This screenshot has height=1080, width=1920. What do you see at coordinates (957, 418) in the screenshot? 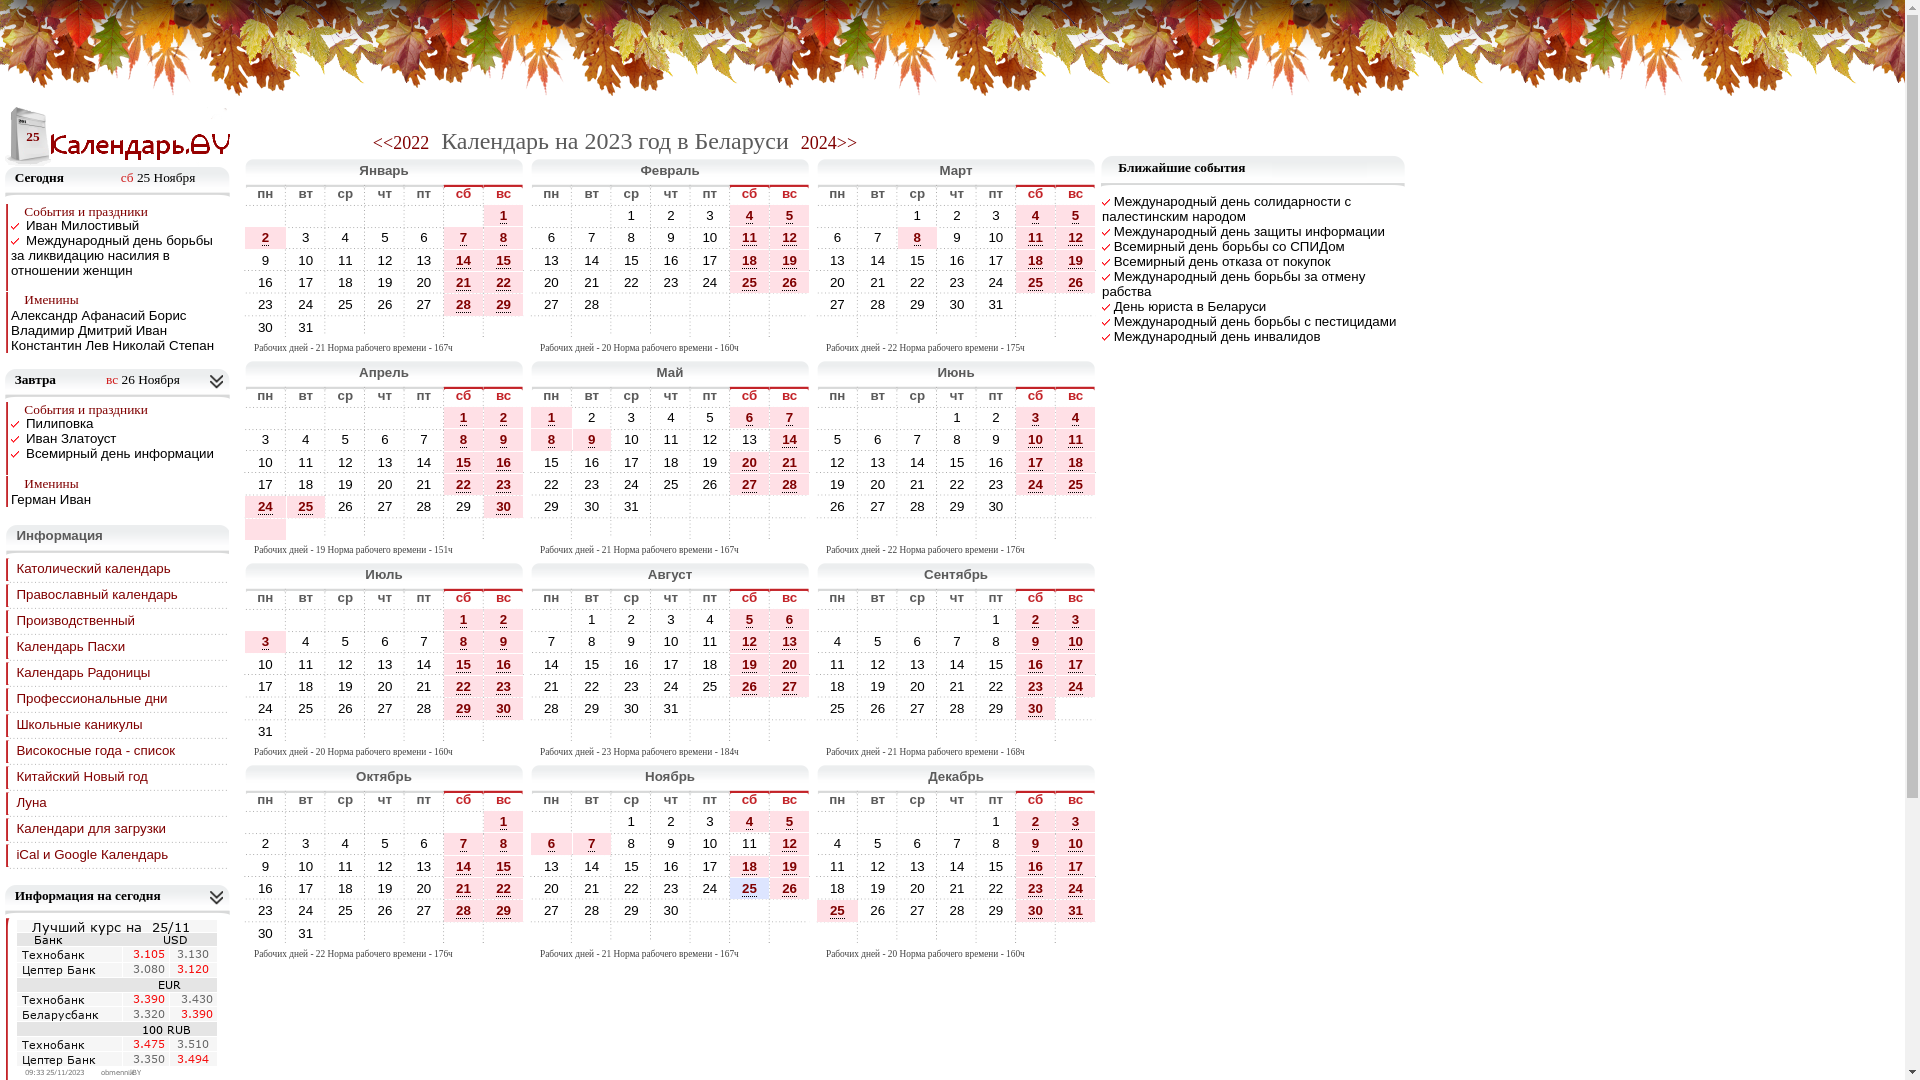
I see `1` at bounding box center [957, 418].